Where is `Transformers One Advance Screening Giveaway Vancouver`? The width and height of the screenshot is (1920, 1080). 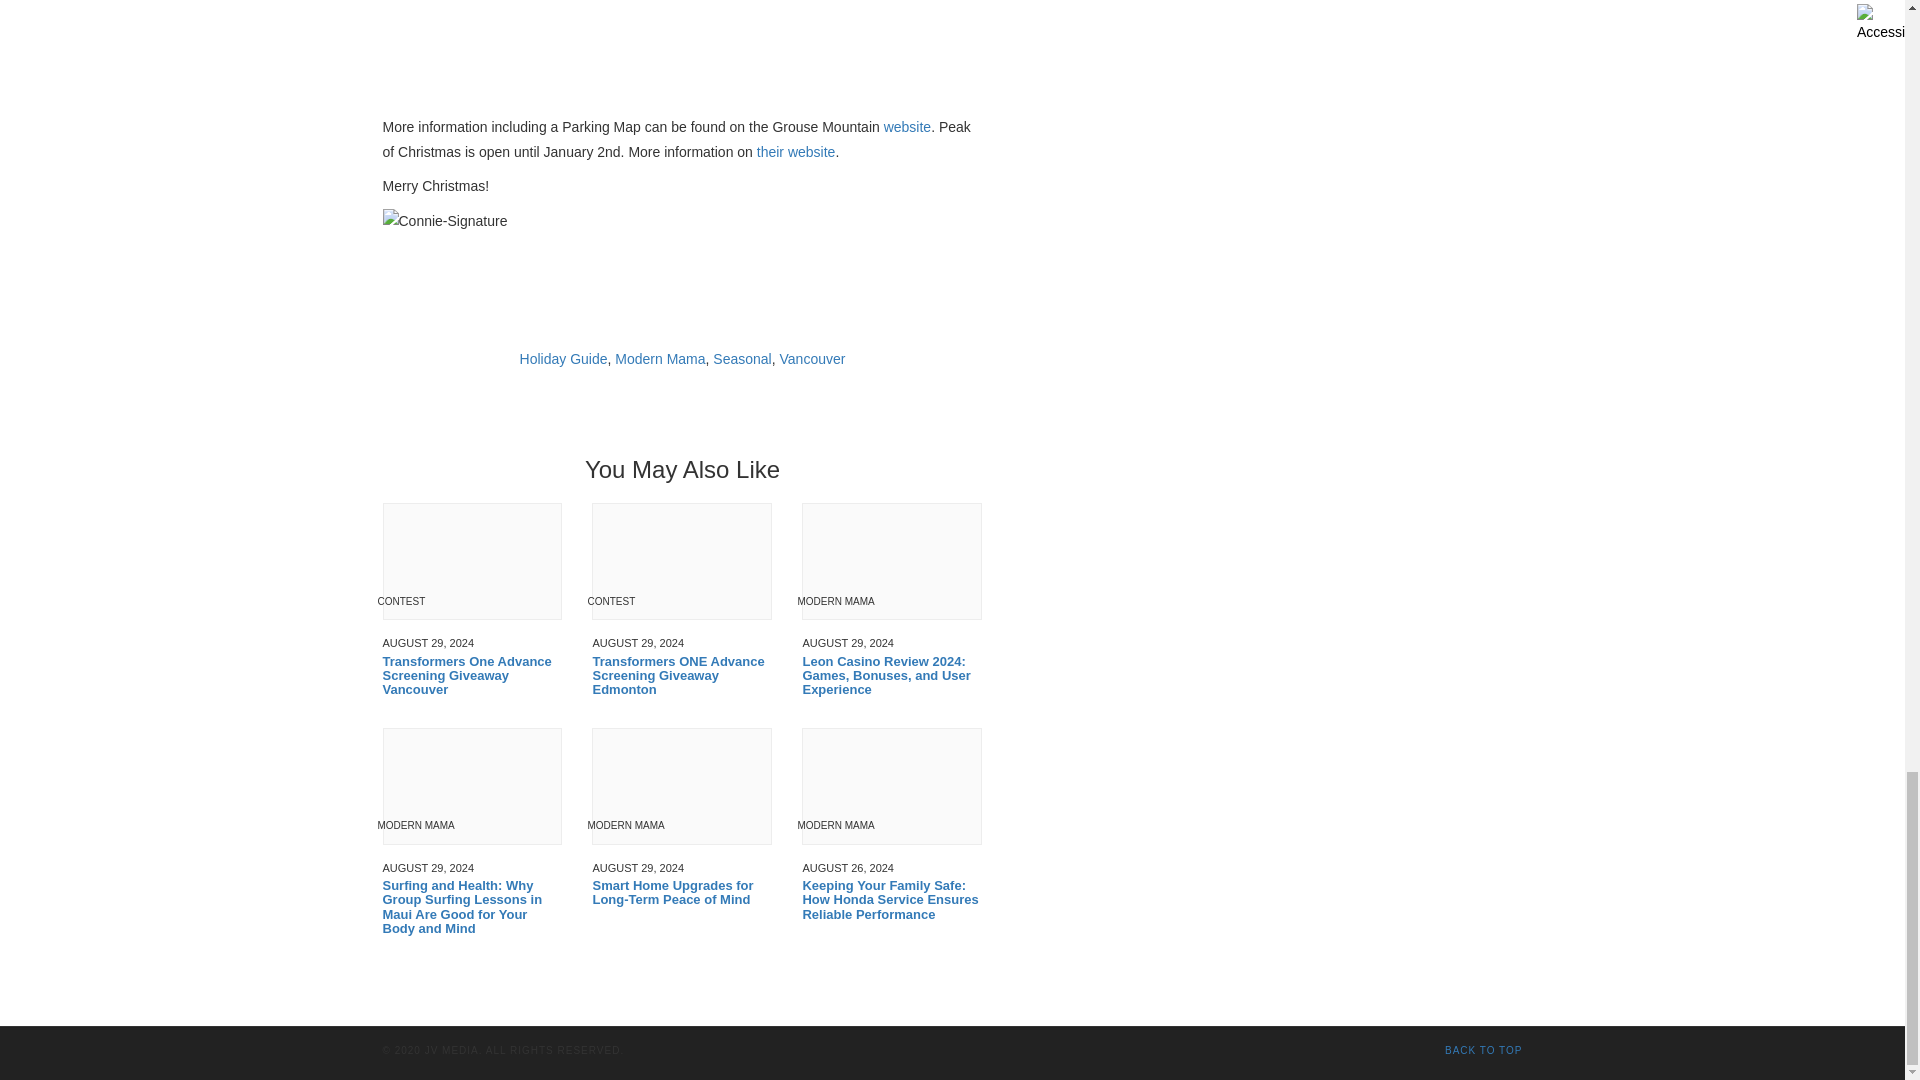 Transformers One Advance Screening Giveaway Vancouver is located at coordinates (472, 676).